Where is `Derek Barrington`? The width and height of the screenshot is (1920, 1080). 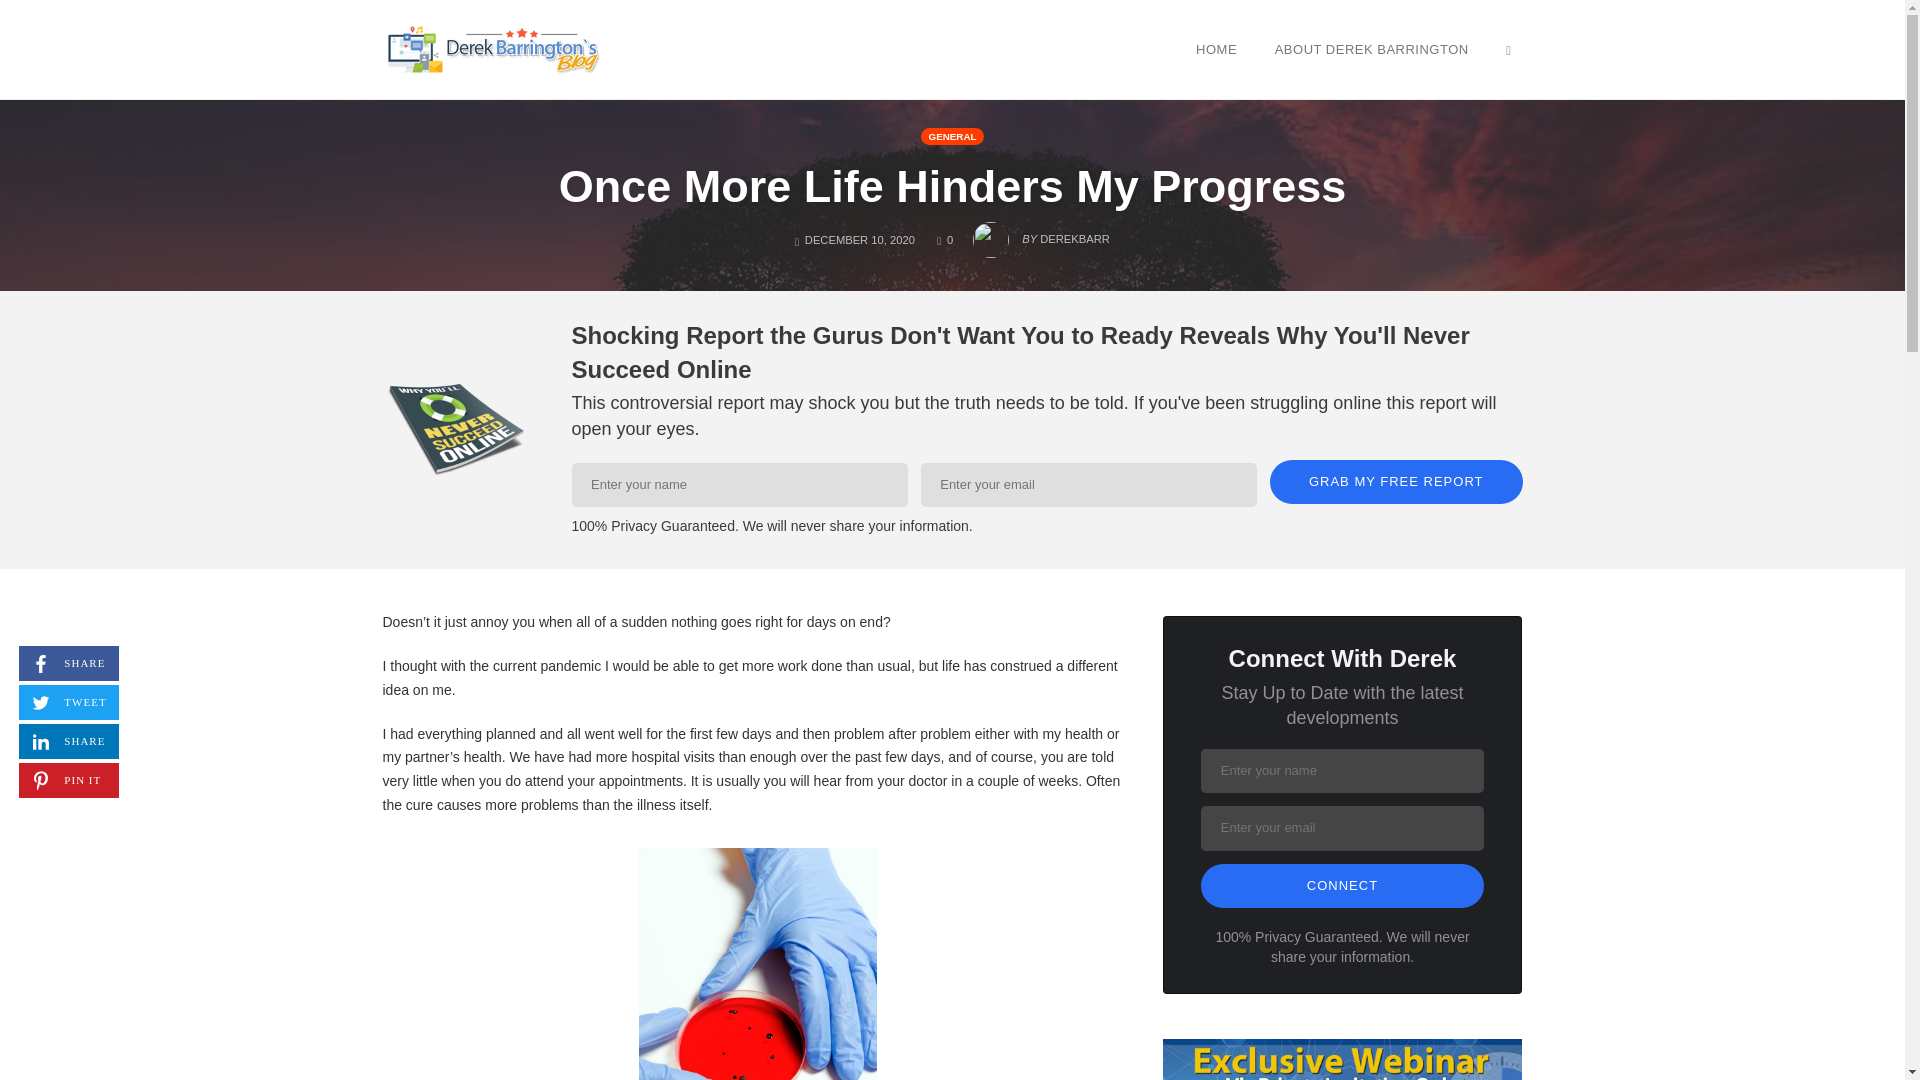
Derek Barrington is located at coordinates (492, 48).